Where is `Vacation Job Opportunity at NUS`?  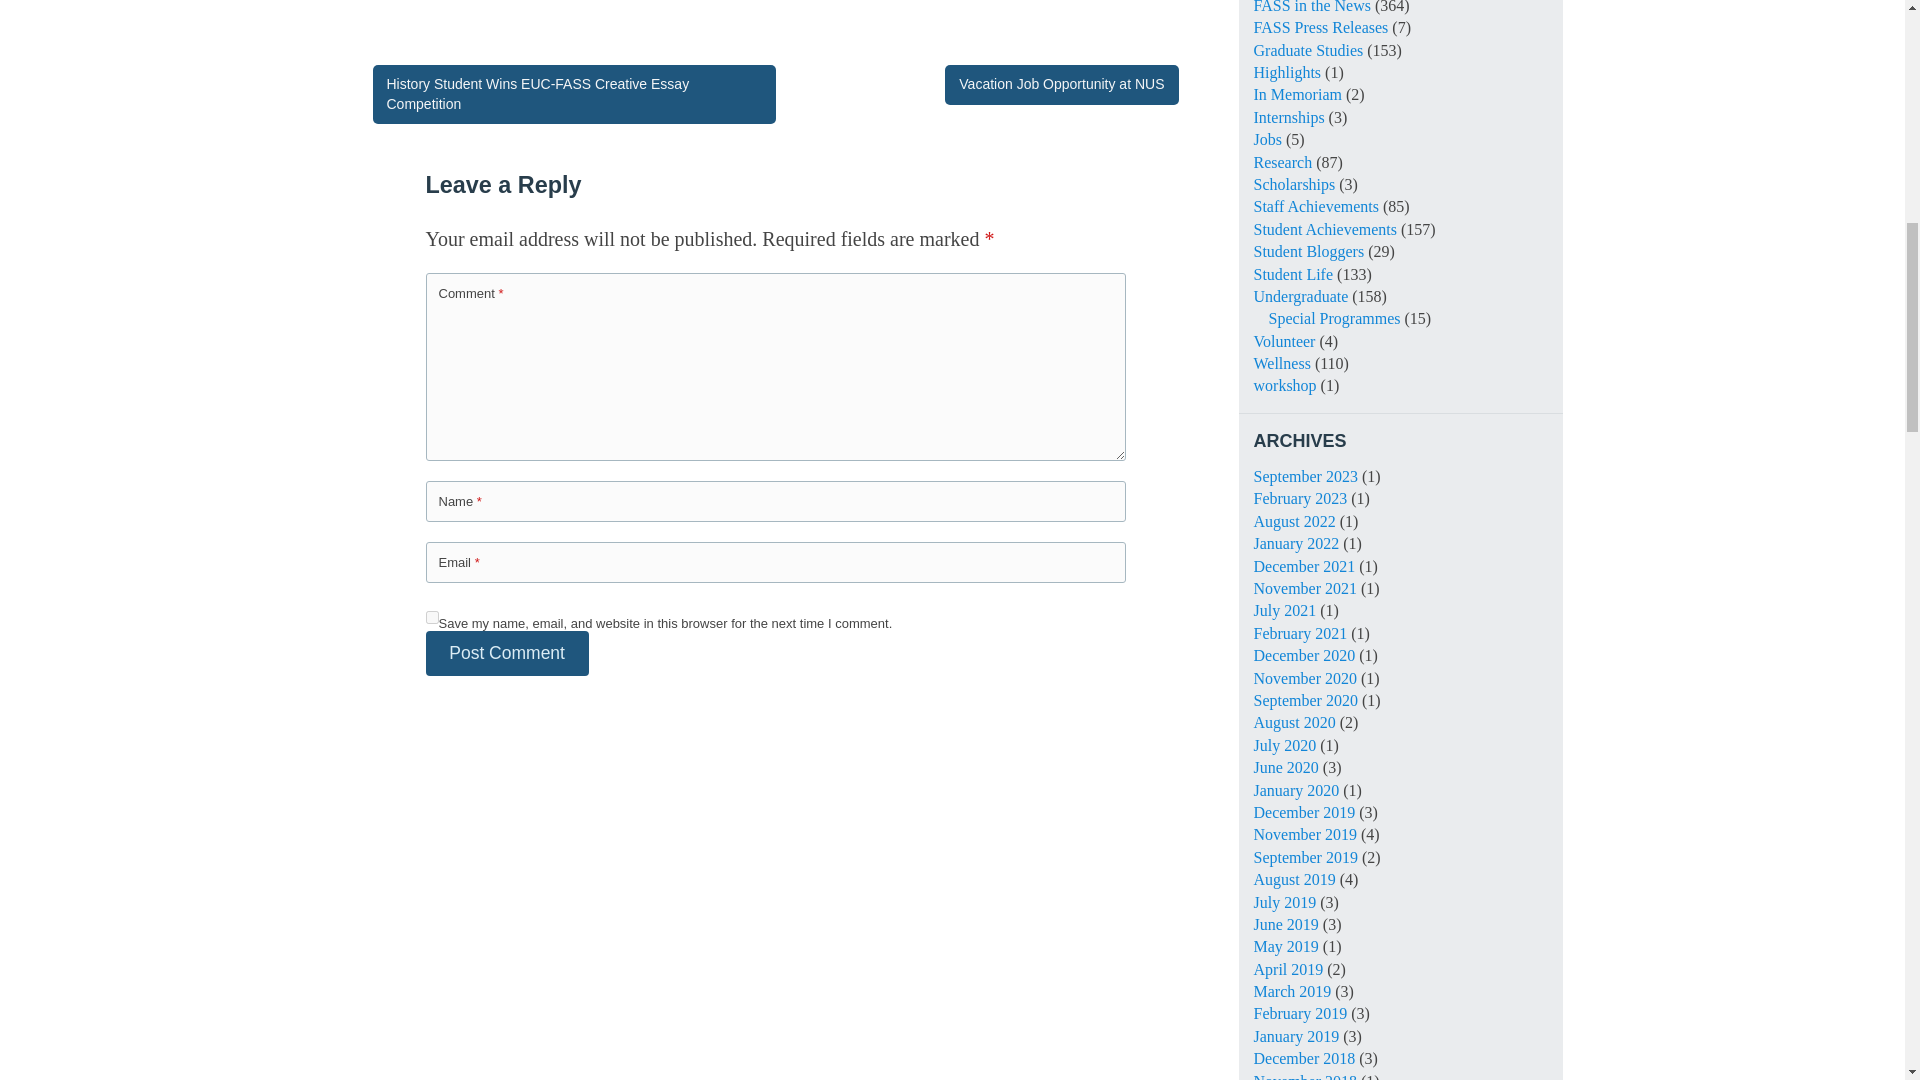 Vacation Job Opportunity at NUS is located at coordinates (1061, 84).